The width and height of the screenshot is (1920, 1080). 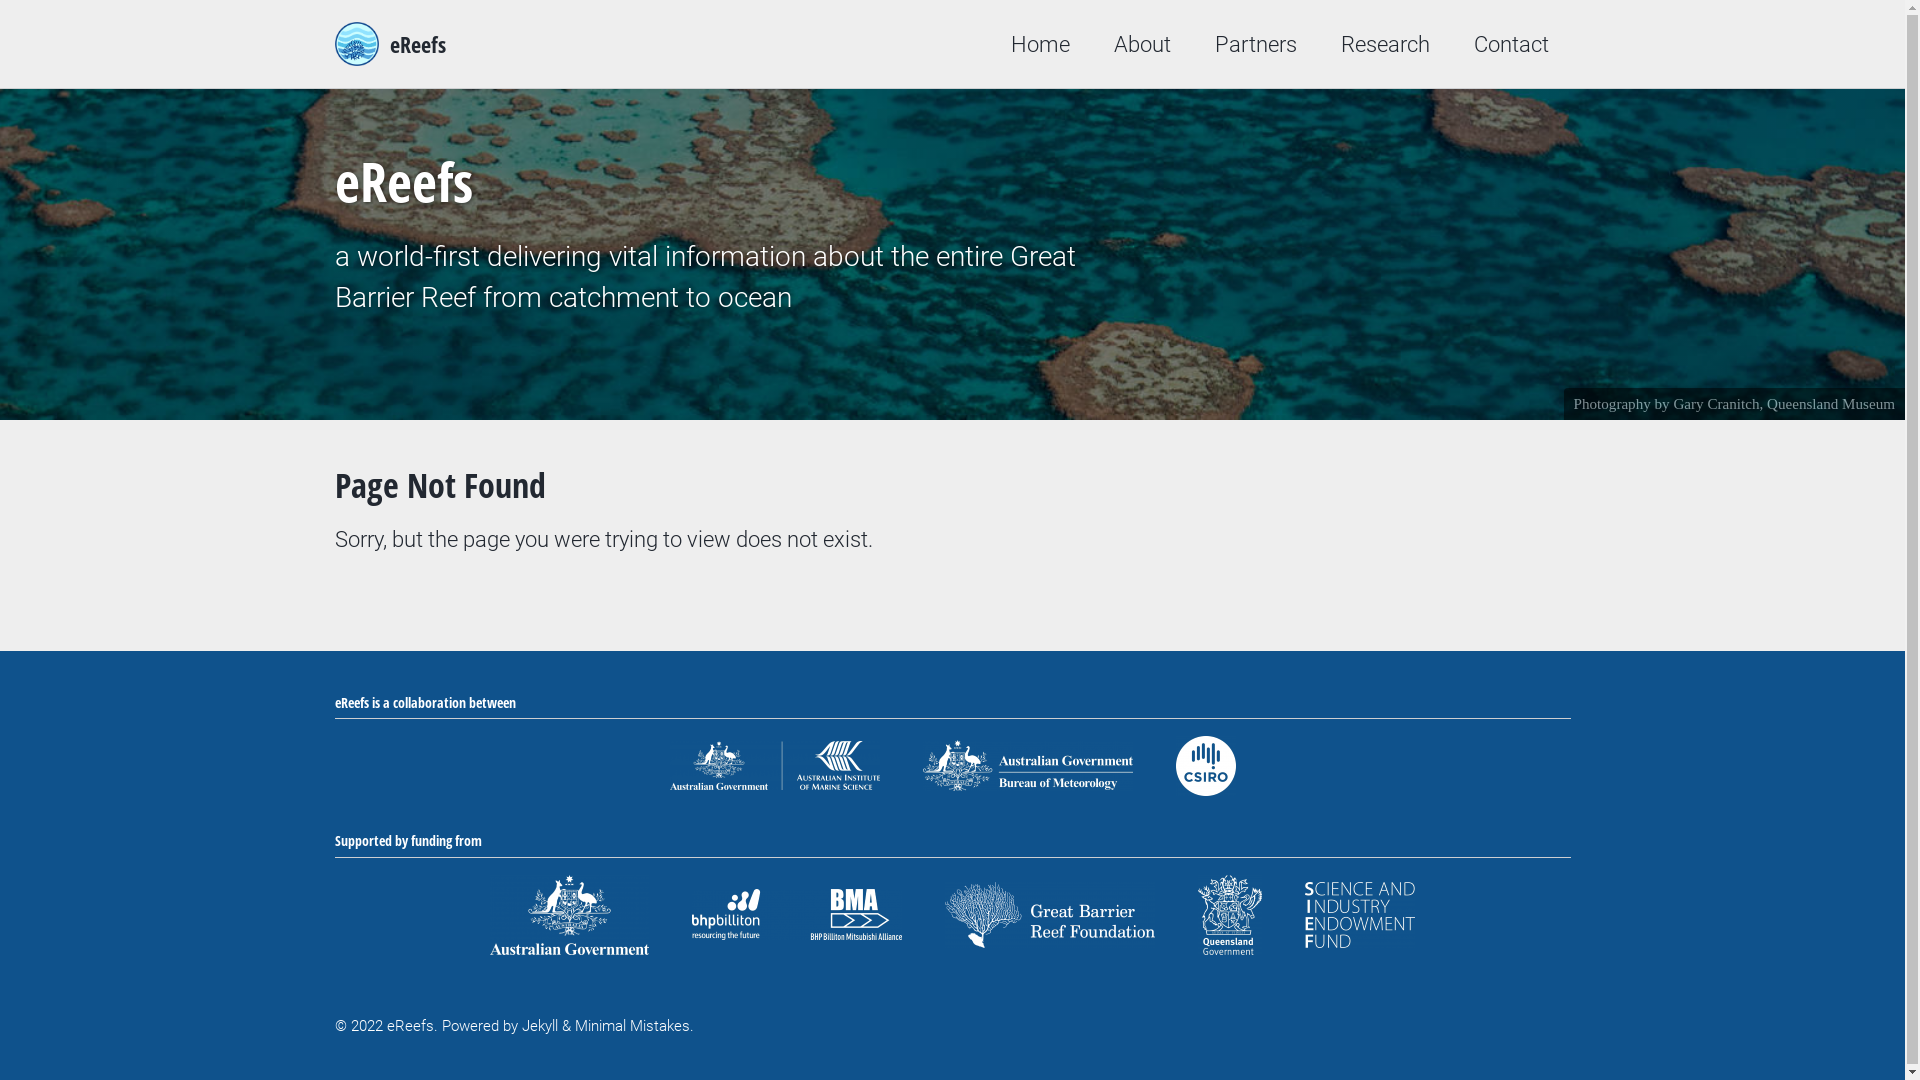 I want to click on Skip to primary navigation, so click(x=0, y=0).